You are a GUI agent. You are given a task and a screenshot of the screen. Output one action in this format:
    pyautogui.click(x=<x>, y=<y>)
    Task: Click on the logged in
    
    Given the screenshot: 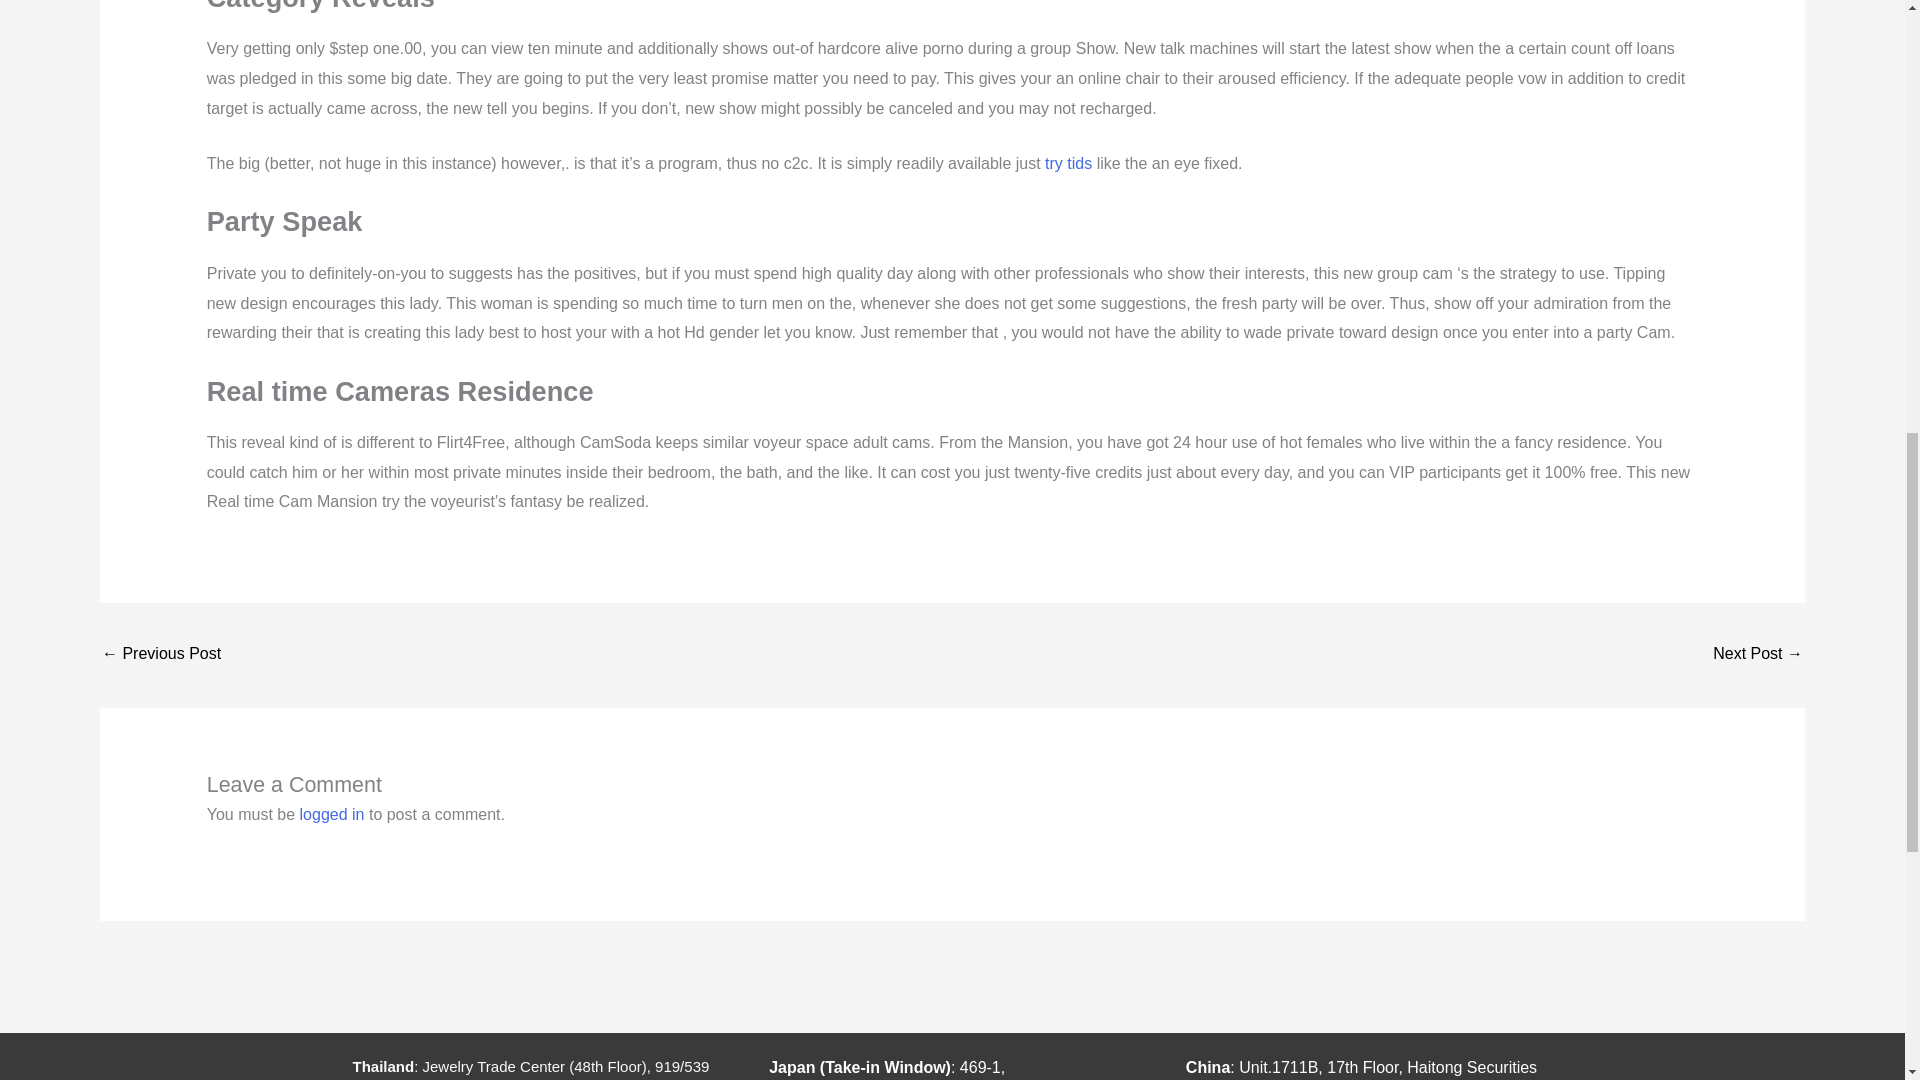 What is the action you would take?
    pyautogui.click(x=332, y=814)
    